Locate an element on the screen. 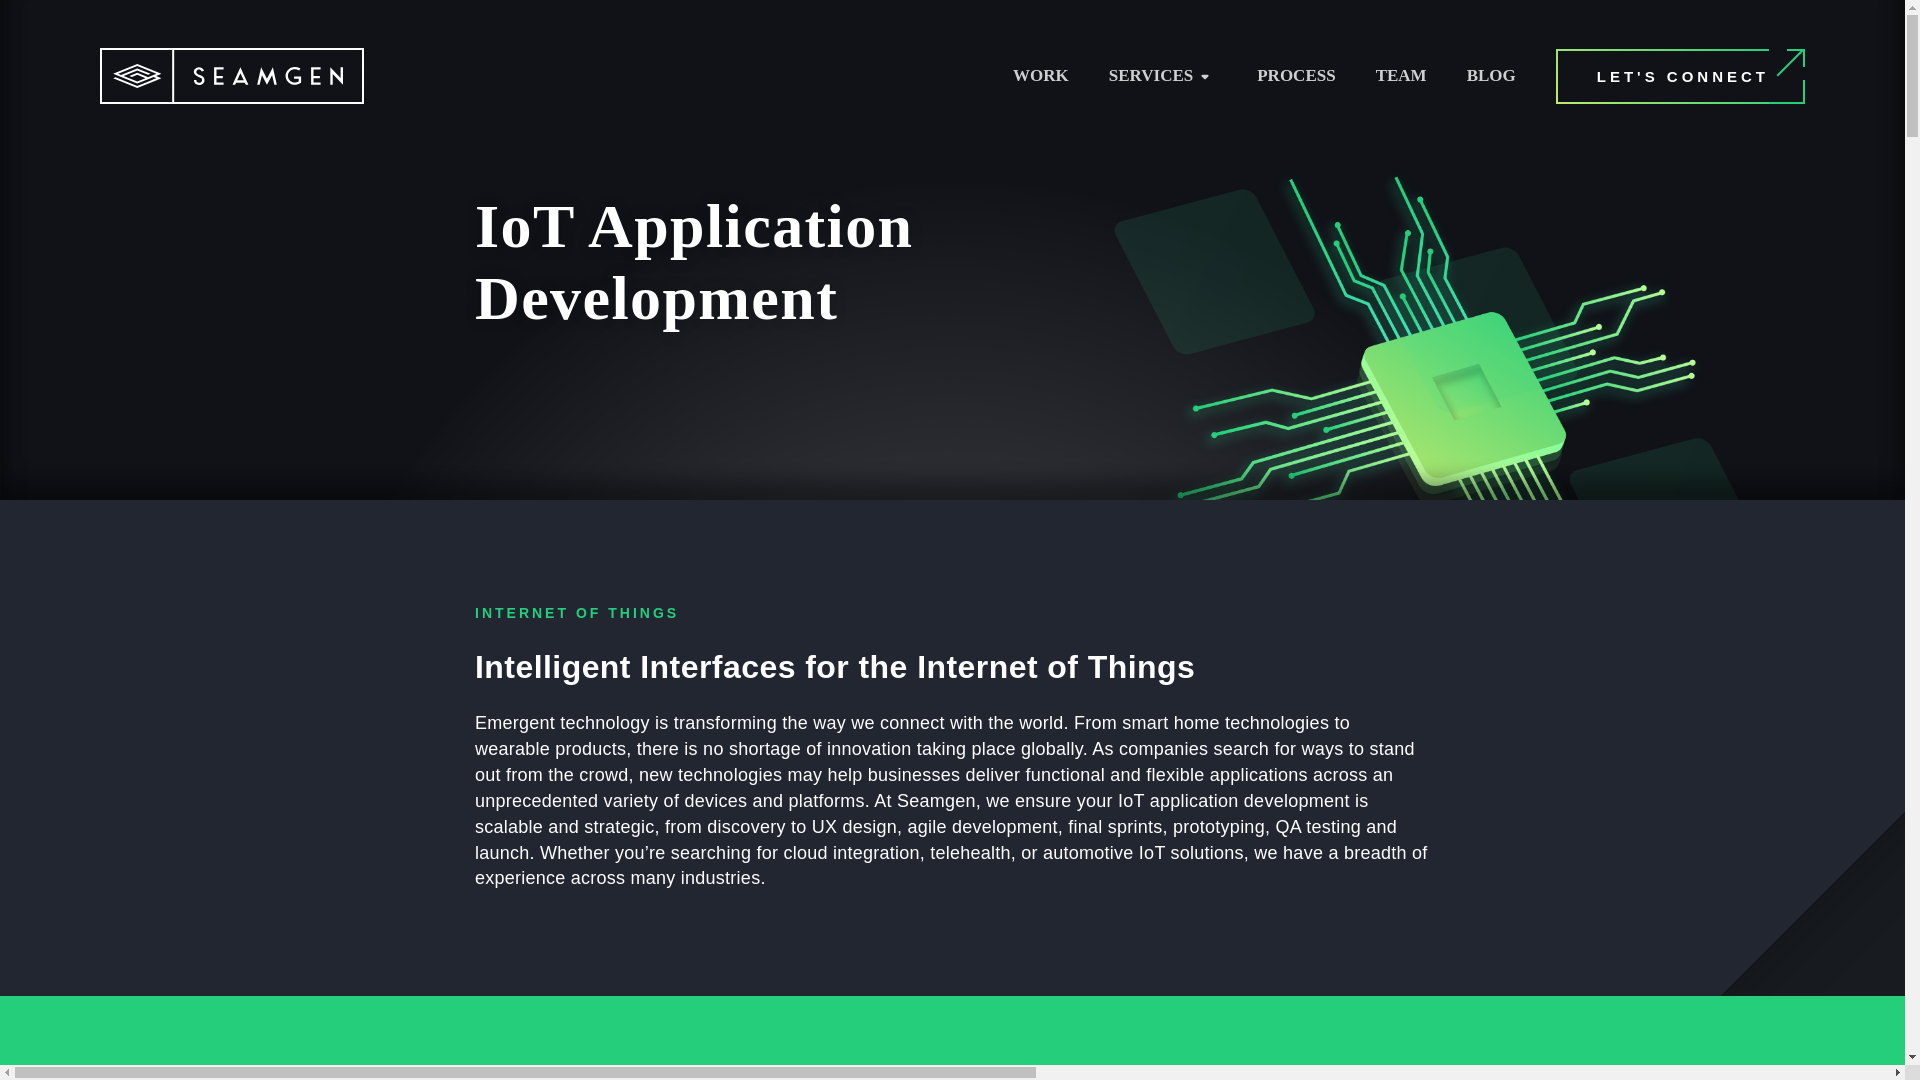  LET'S CONNECT is located at coordinates (1680, 74).